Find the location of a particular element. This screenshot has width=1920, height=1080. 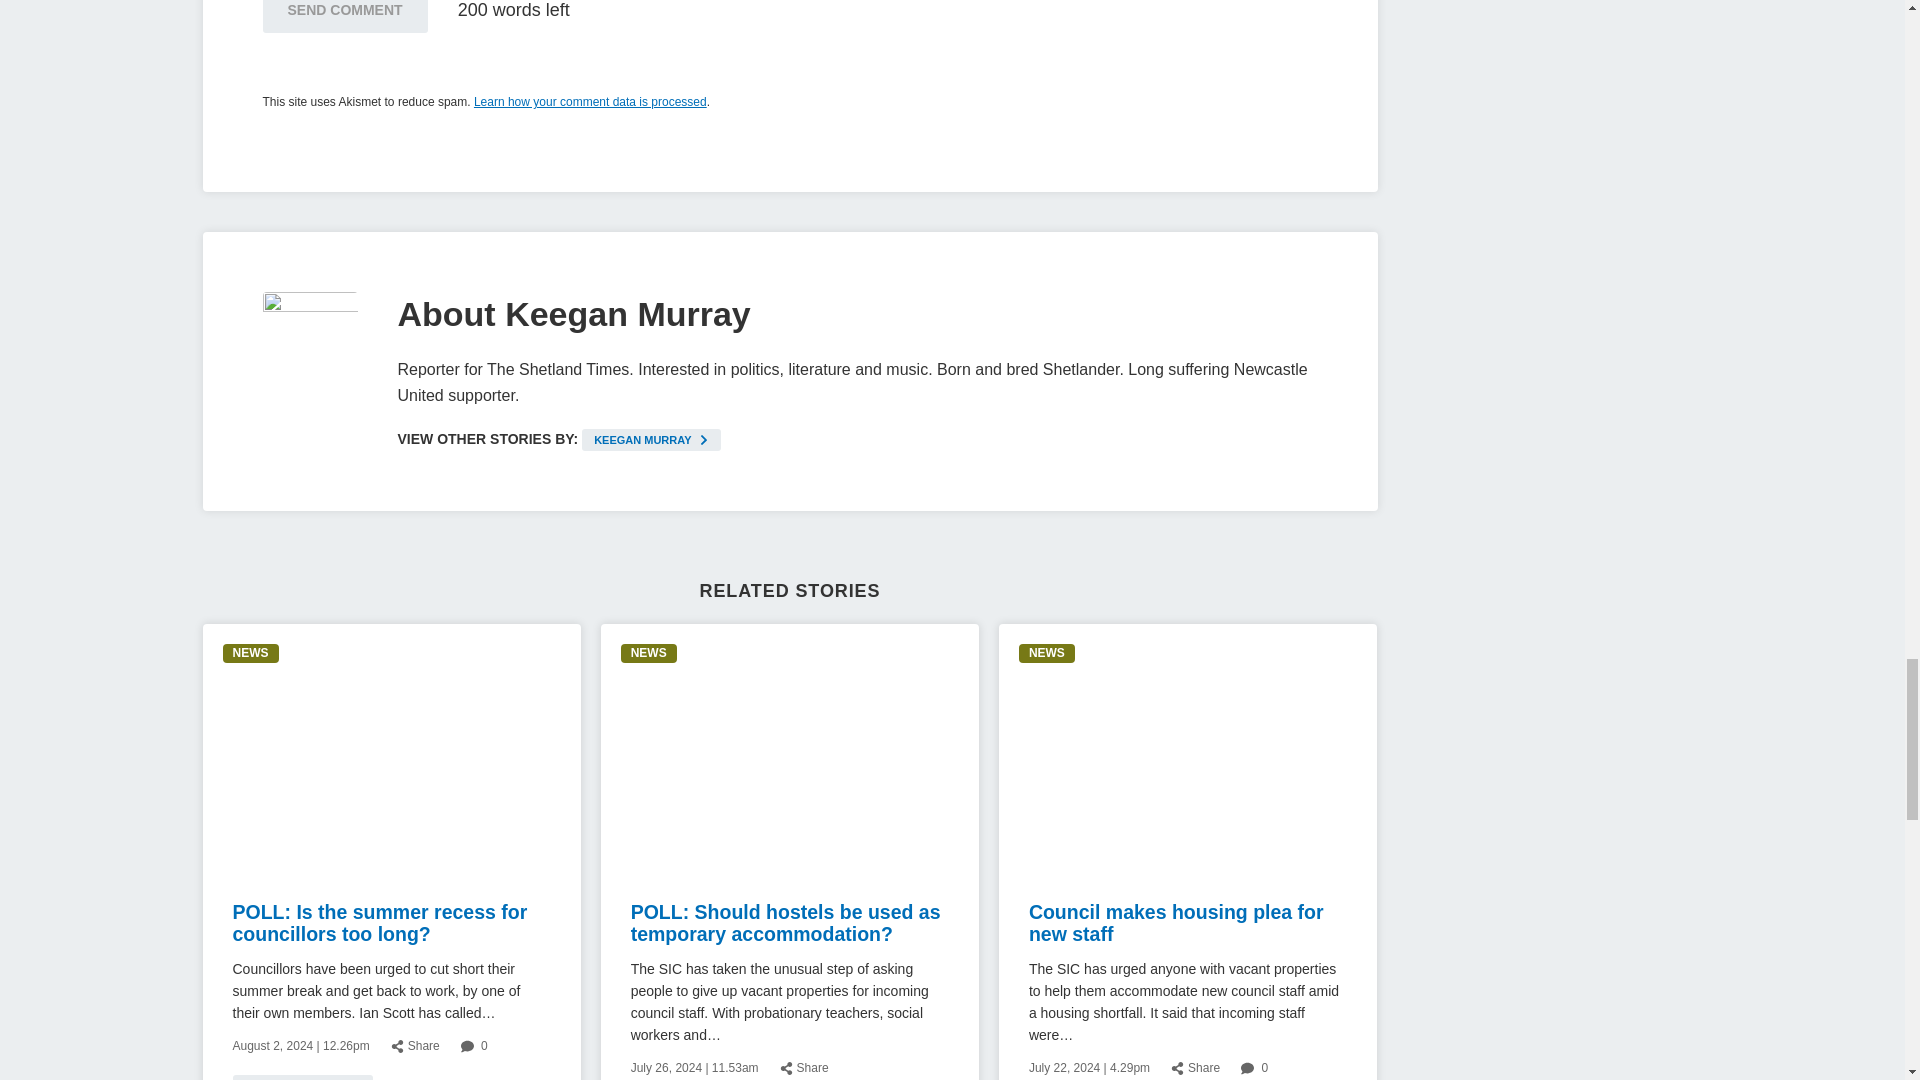

NEWS is located at coordinates (250, 653).